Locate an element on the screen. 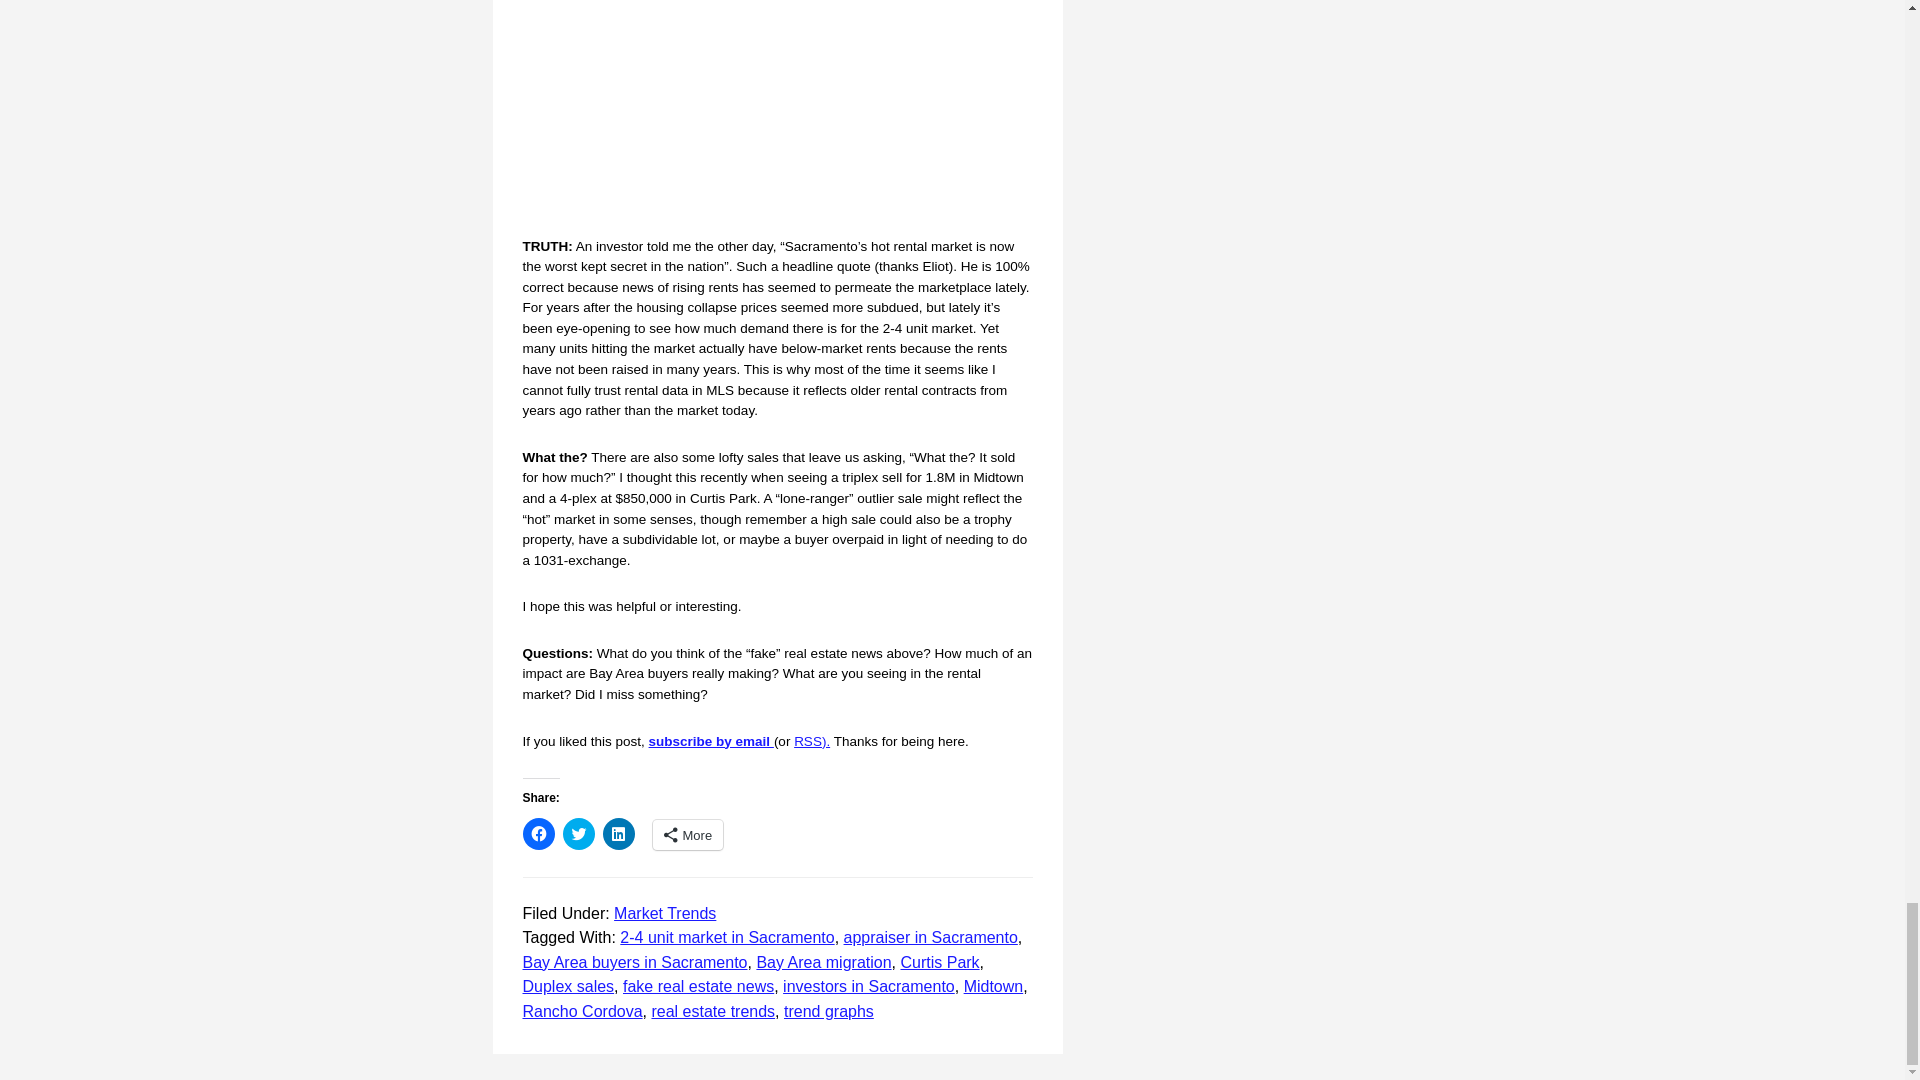 The image size is (1920, 1080). Click to share on LinkedIn is located at coordinates (618, 833).